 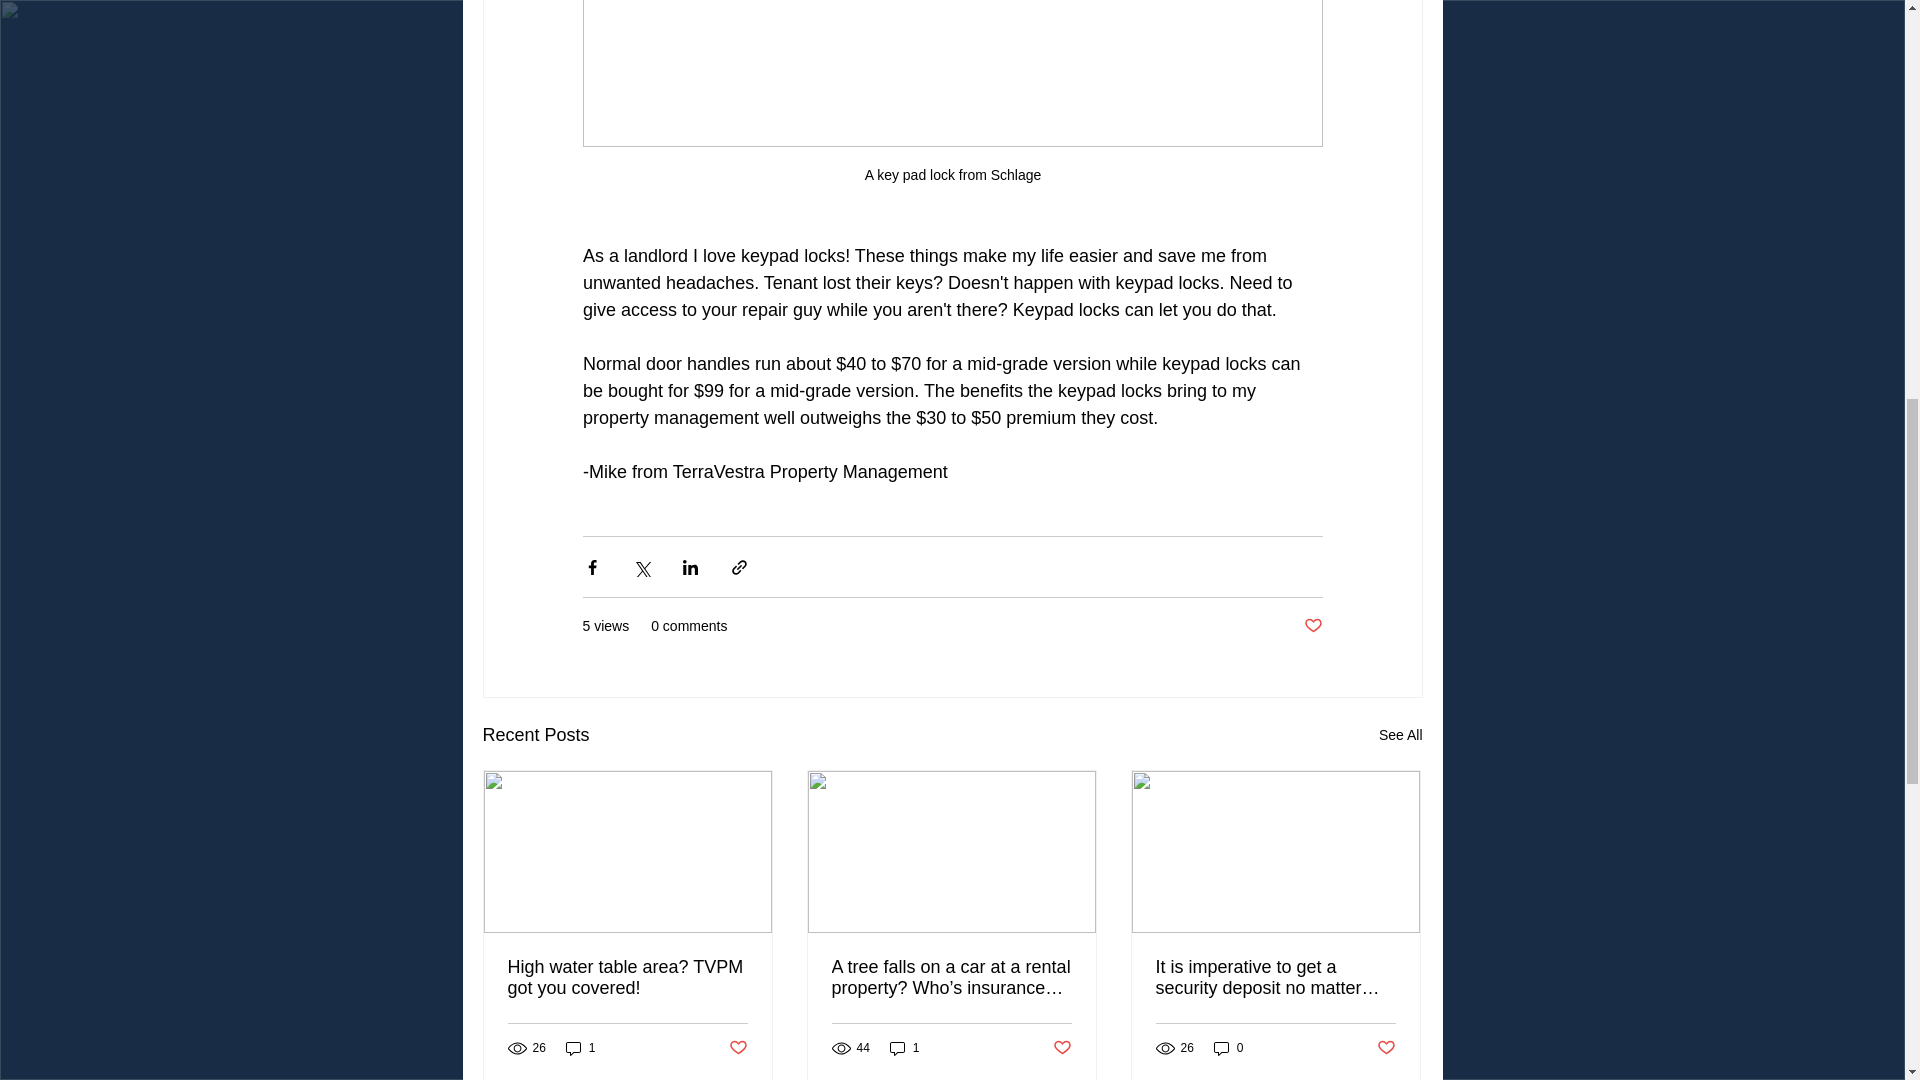 I want to click on 1, so click(x=904, y=1047).